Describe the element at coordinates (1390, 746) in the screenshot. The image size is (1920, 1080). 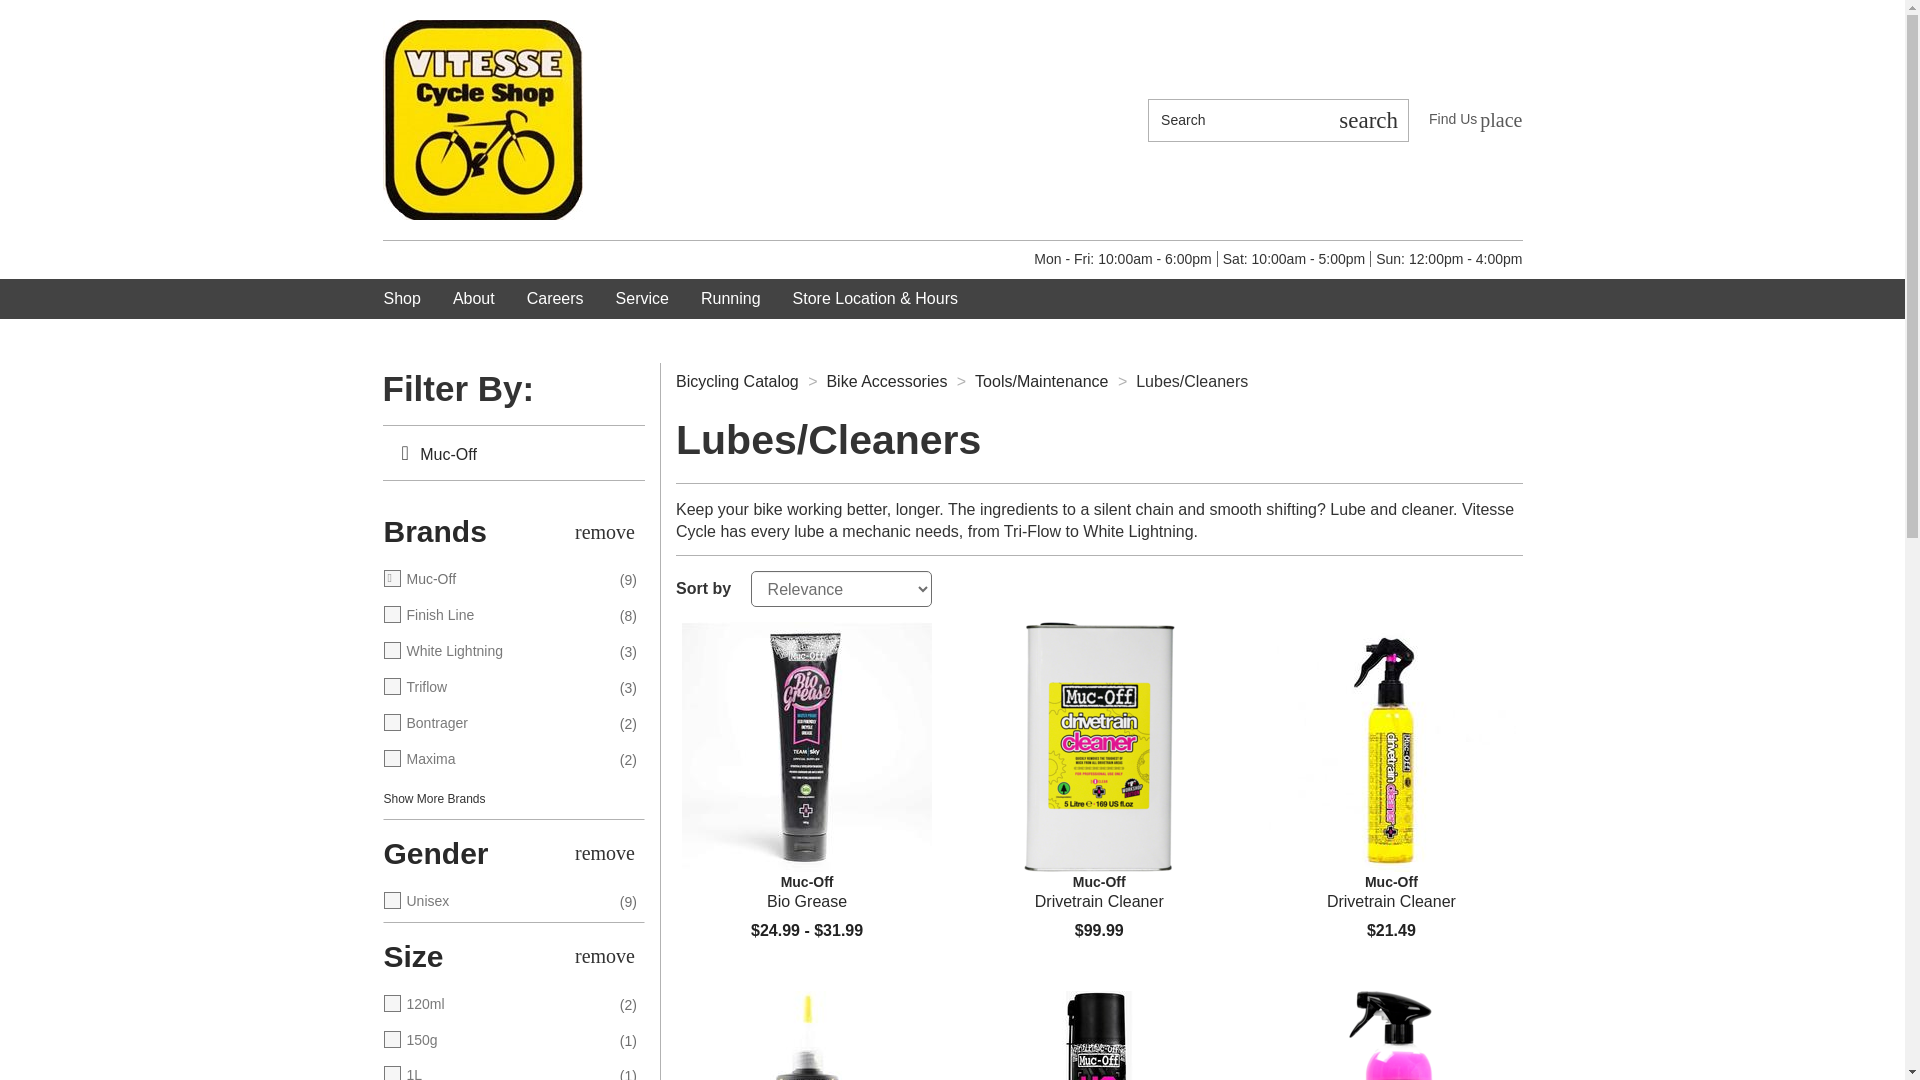
I see `Muc-Off Drivetrain Cleaner` at that location.